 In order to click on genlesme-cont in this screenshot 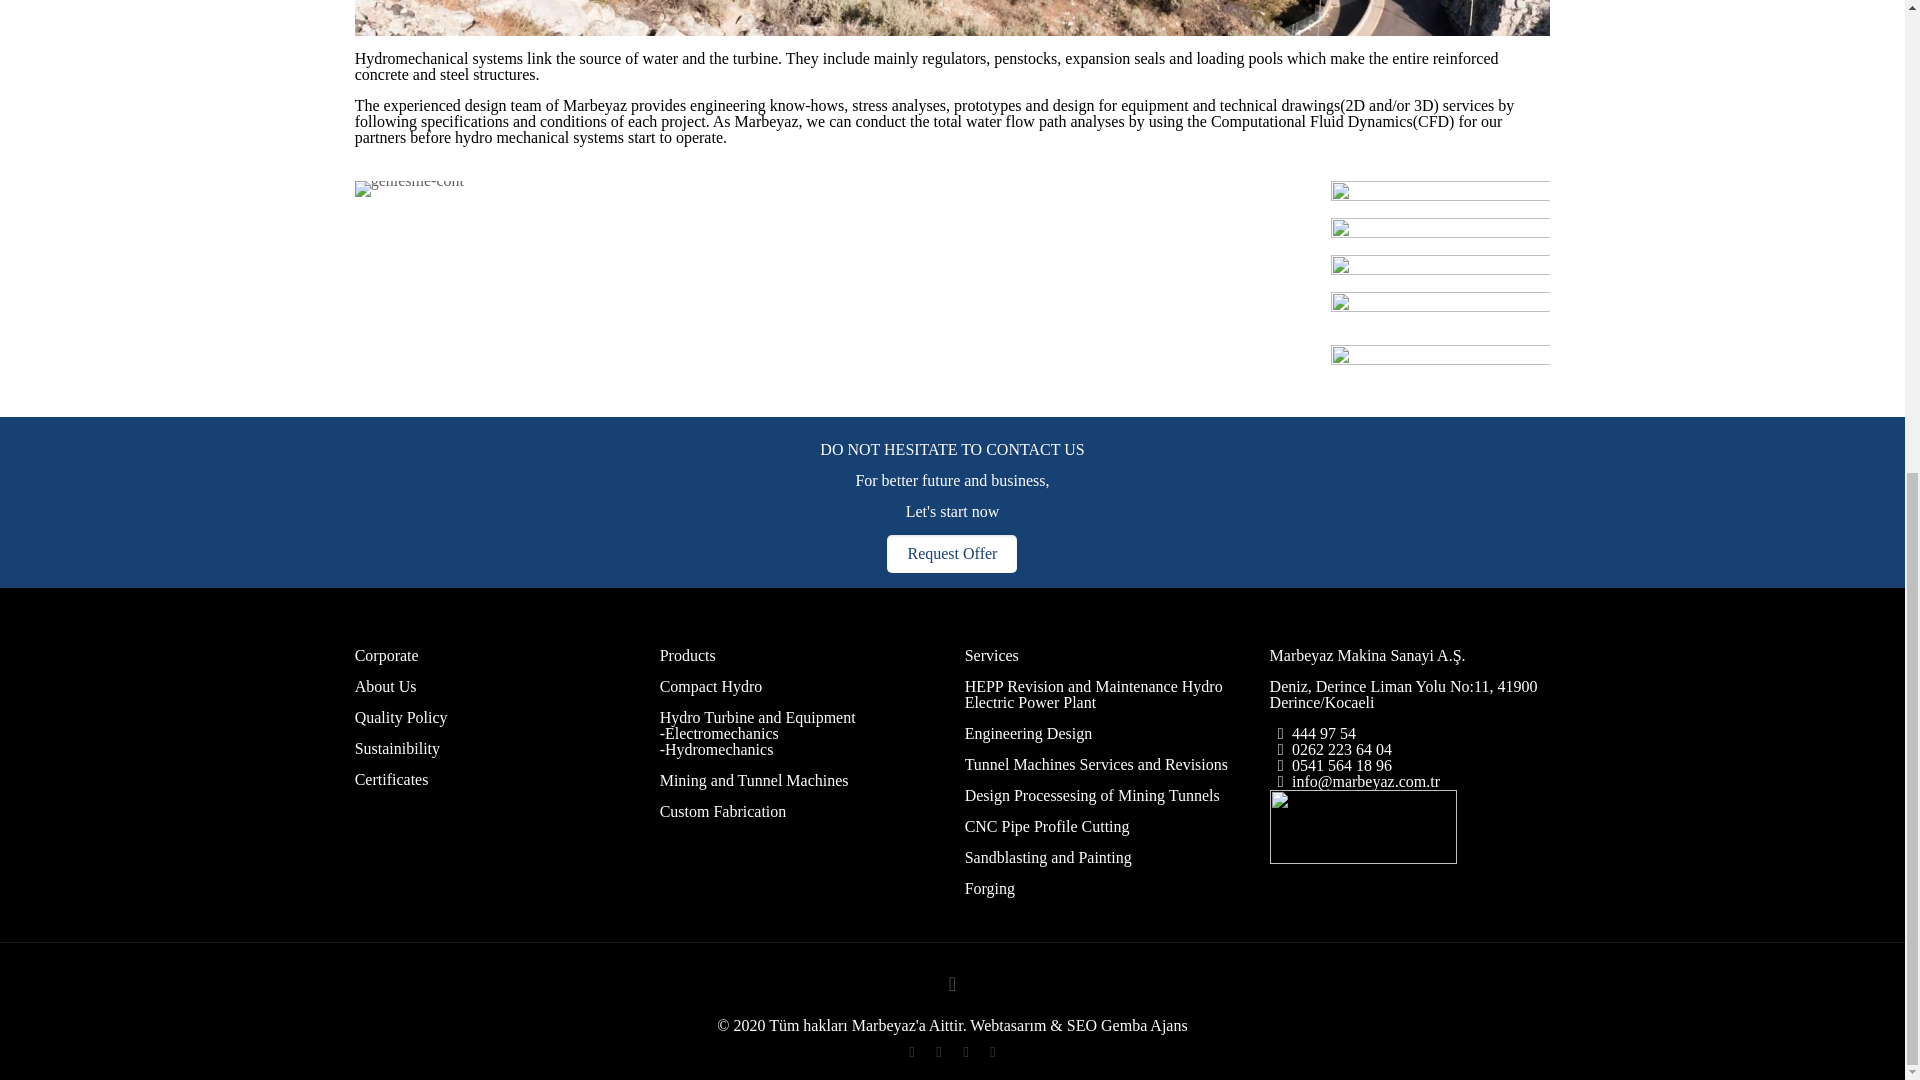, I will do `click(410, 188)`.